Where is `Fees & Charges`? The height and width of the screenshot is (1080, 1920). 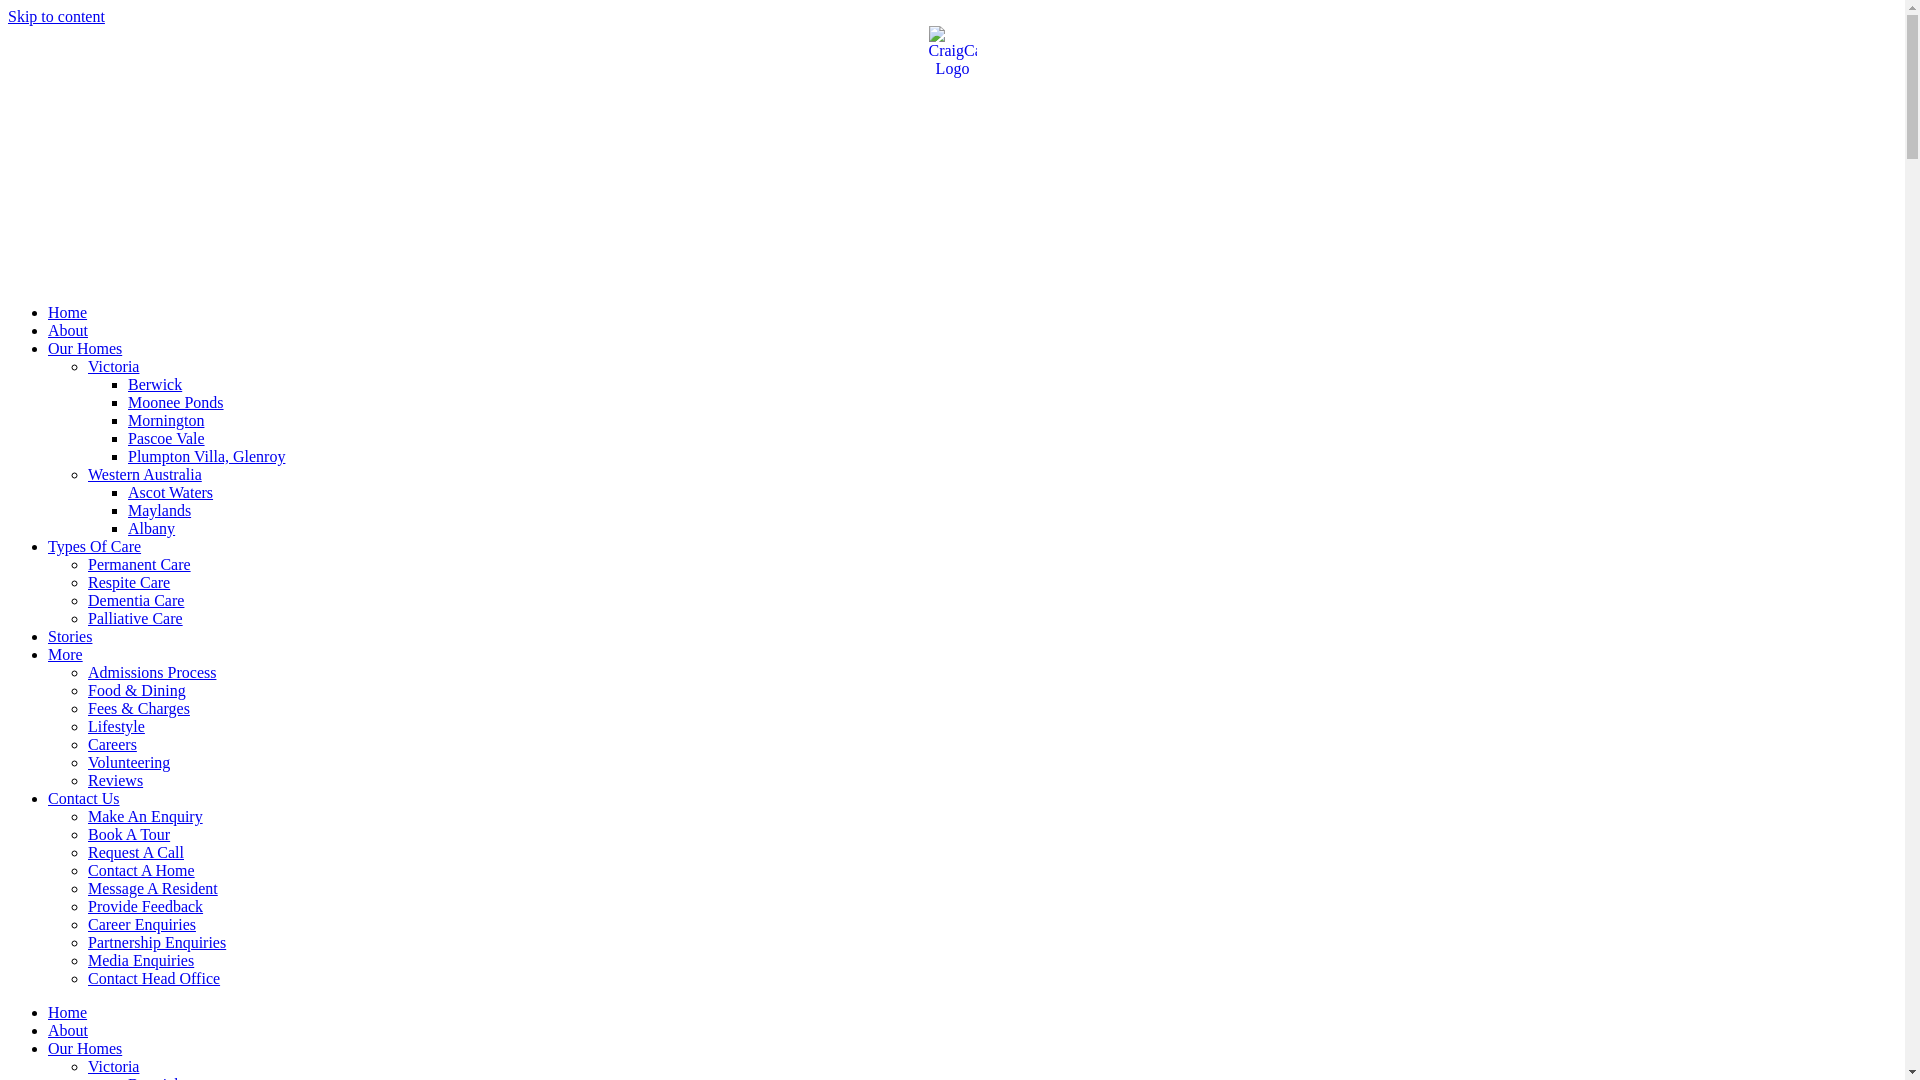
Fees & Charges is located at coordinates (139, 708).